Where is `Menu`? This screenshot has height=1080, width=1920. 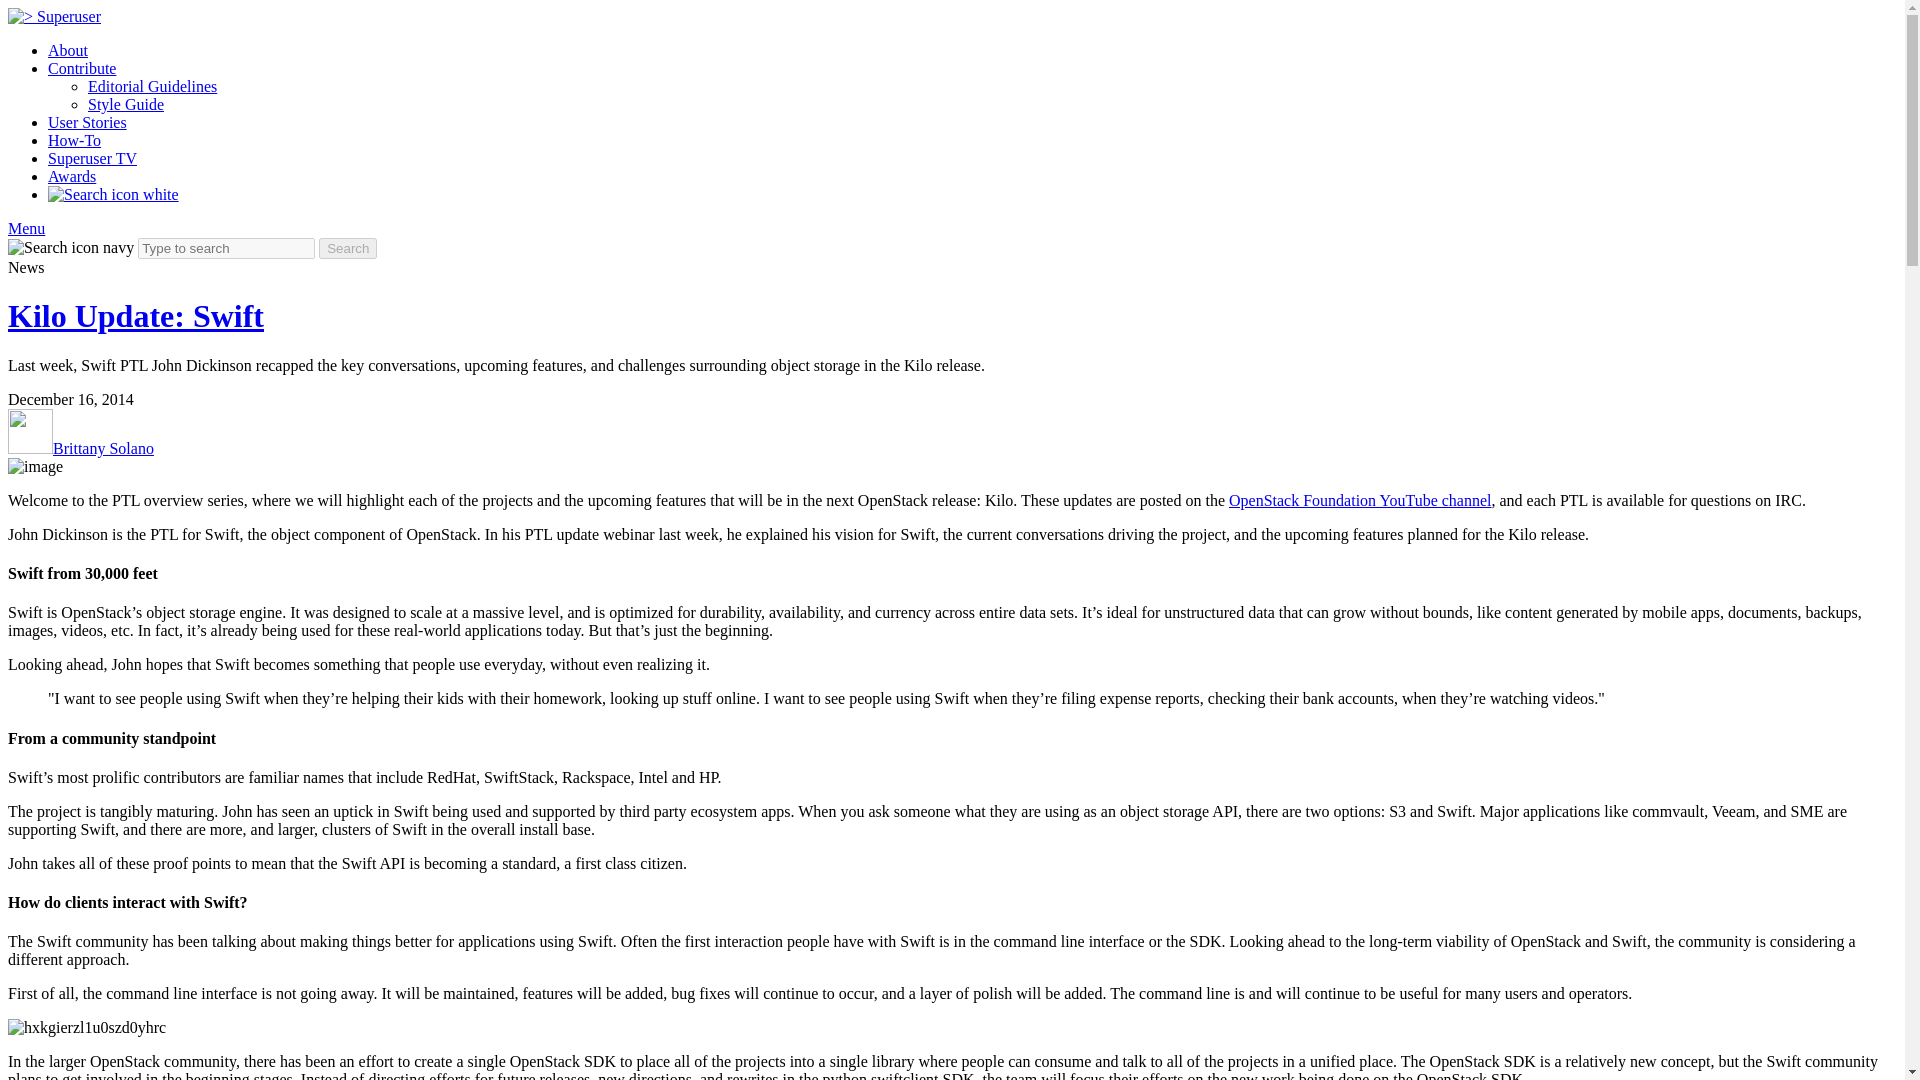 Menu is located at coordinates (26, 228).